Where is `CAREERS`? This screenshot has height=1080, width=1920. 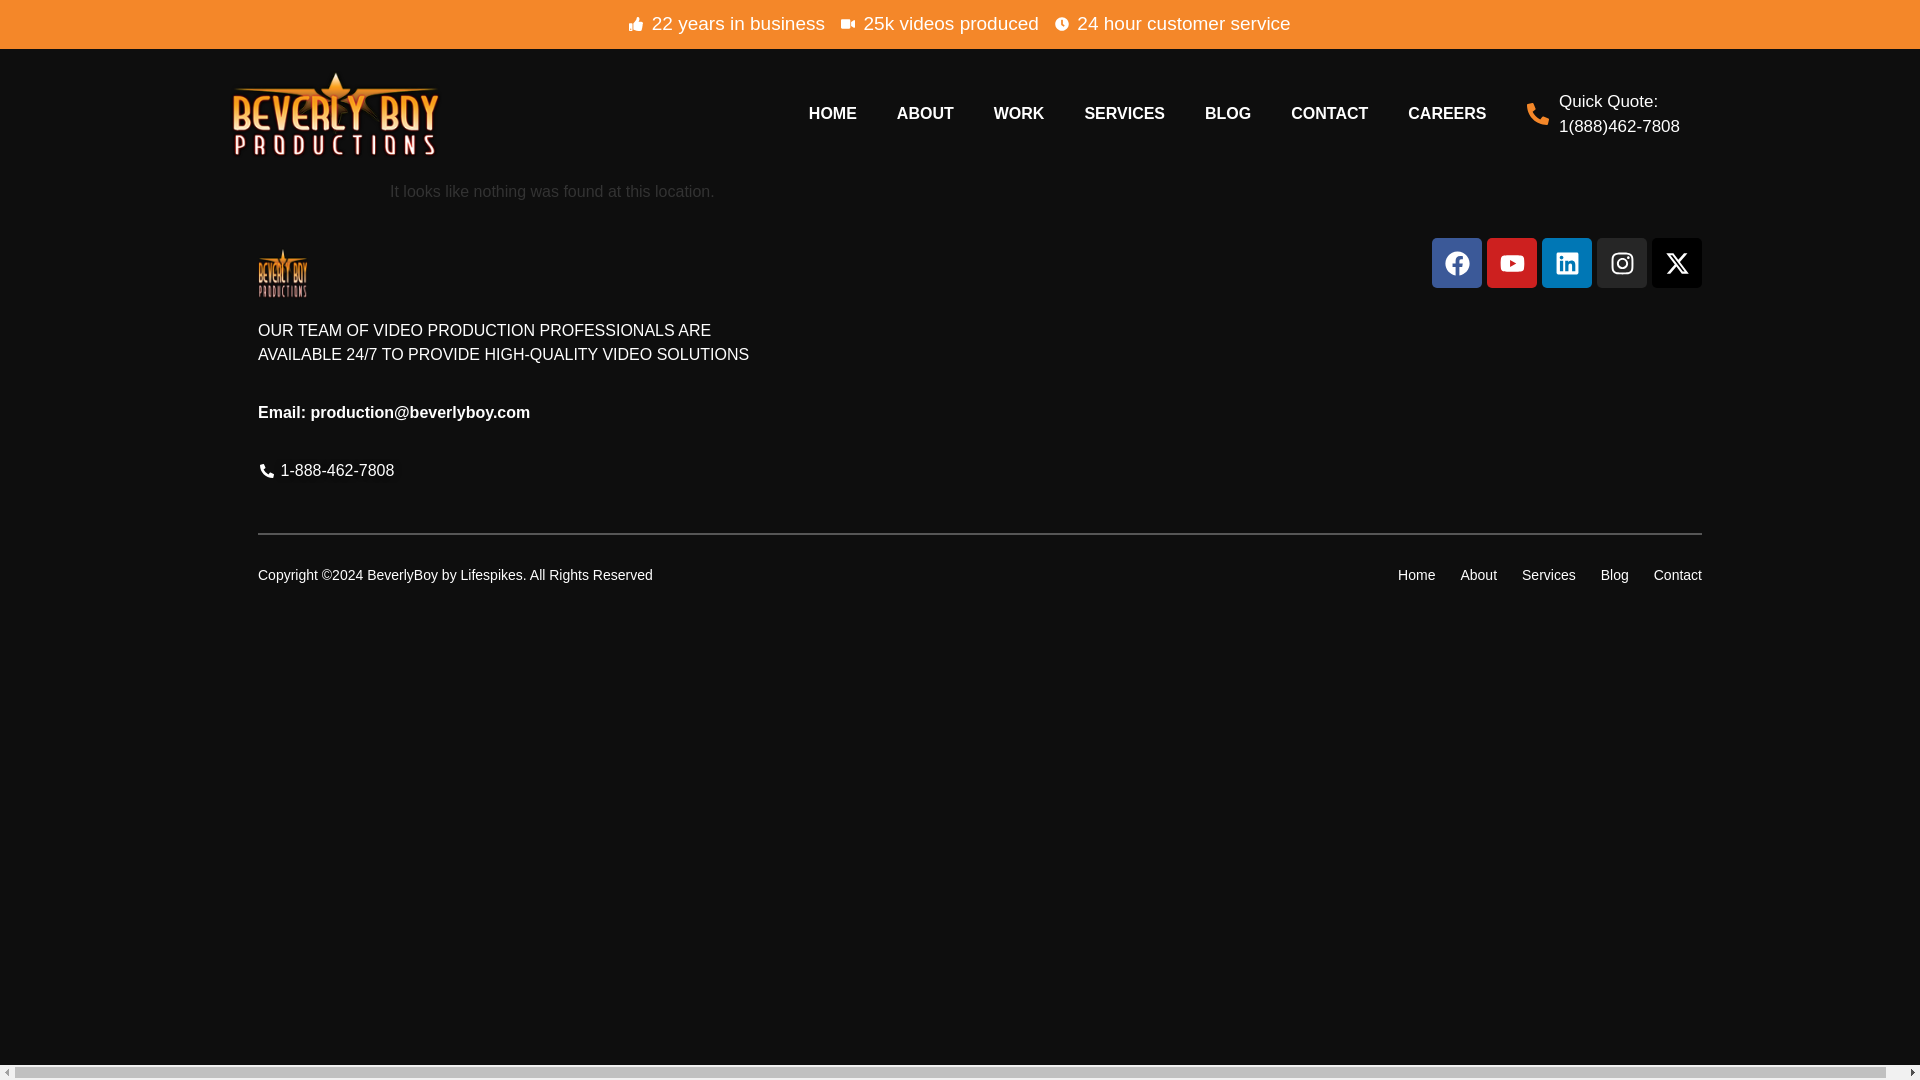 CAREERS is located at coordinates (1446, 114).